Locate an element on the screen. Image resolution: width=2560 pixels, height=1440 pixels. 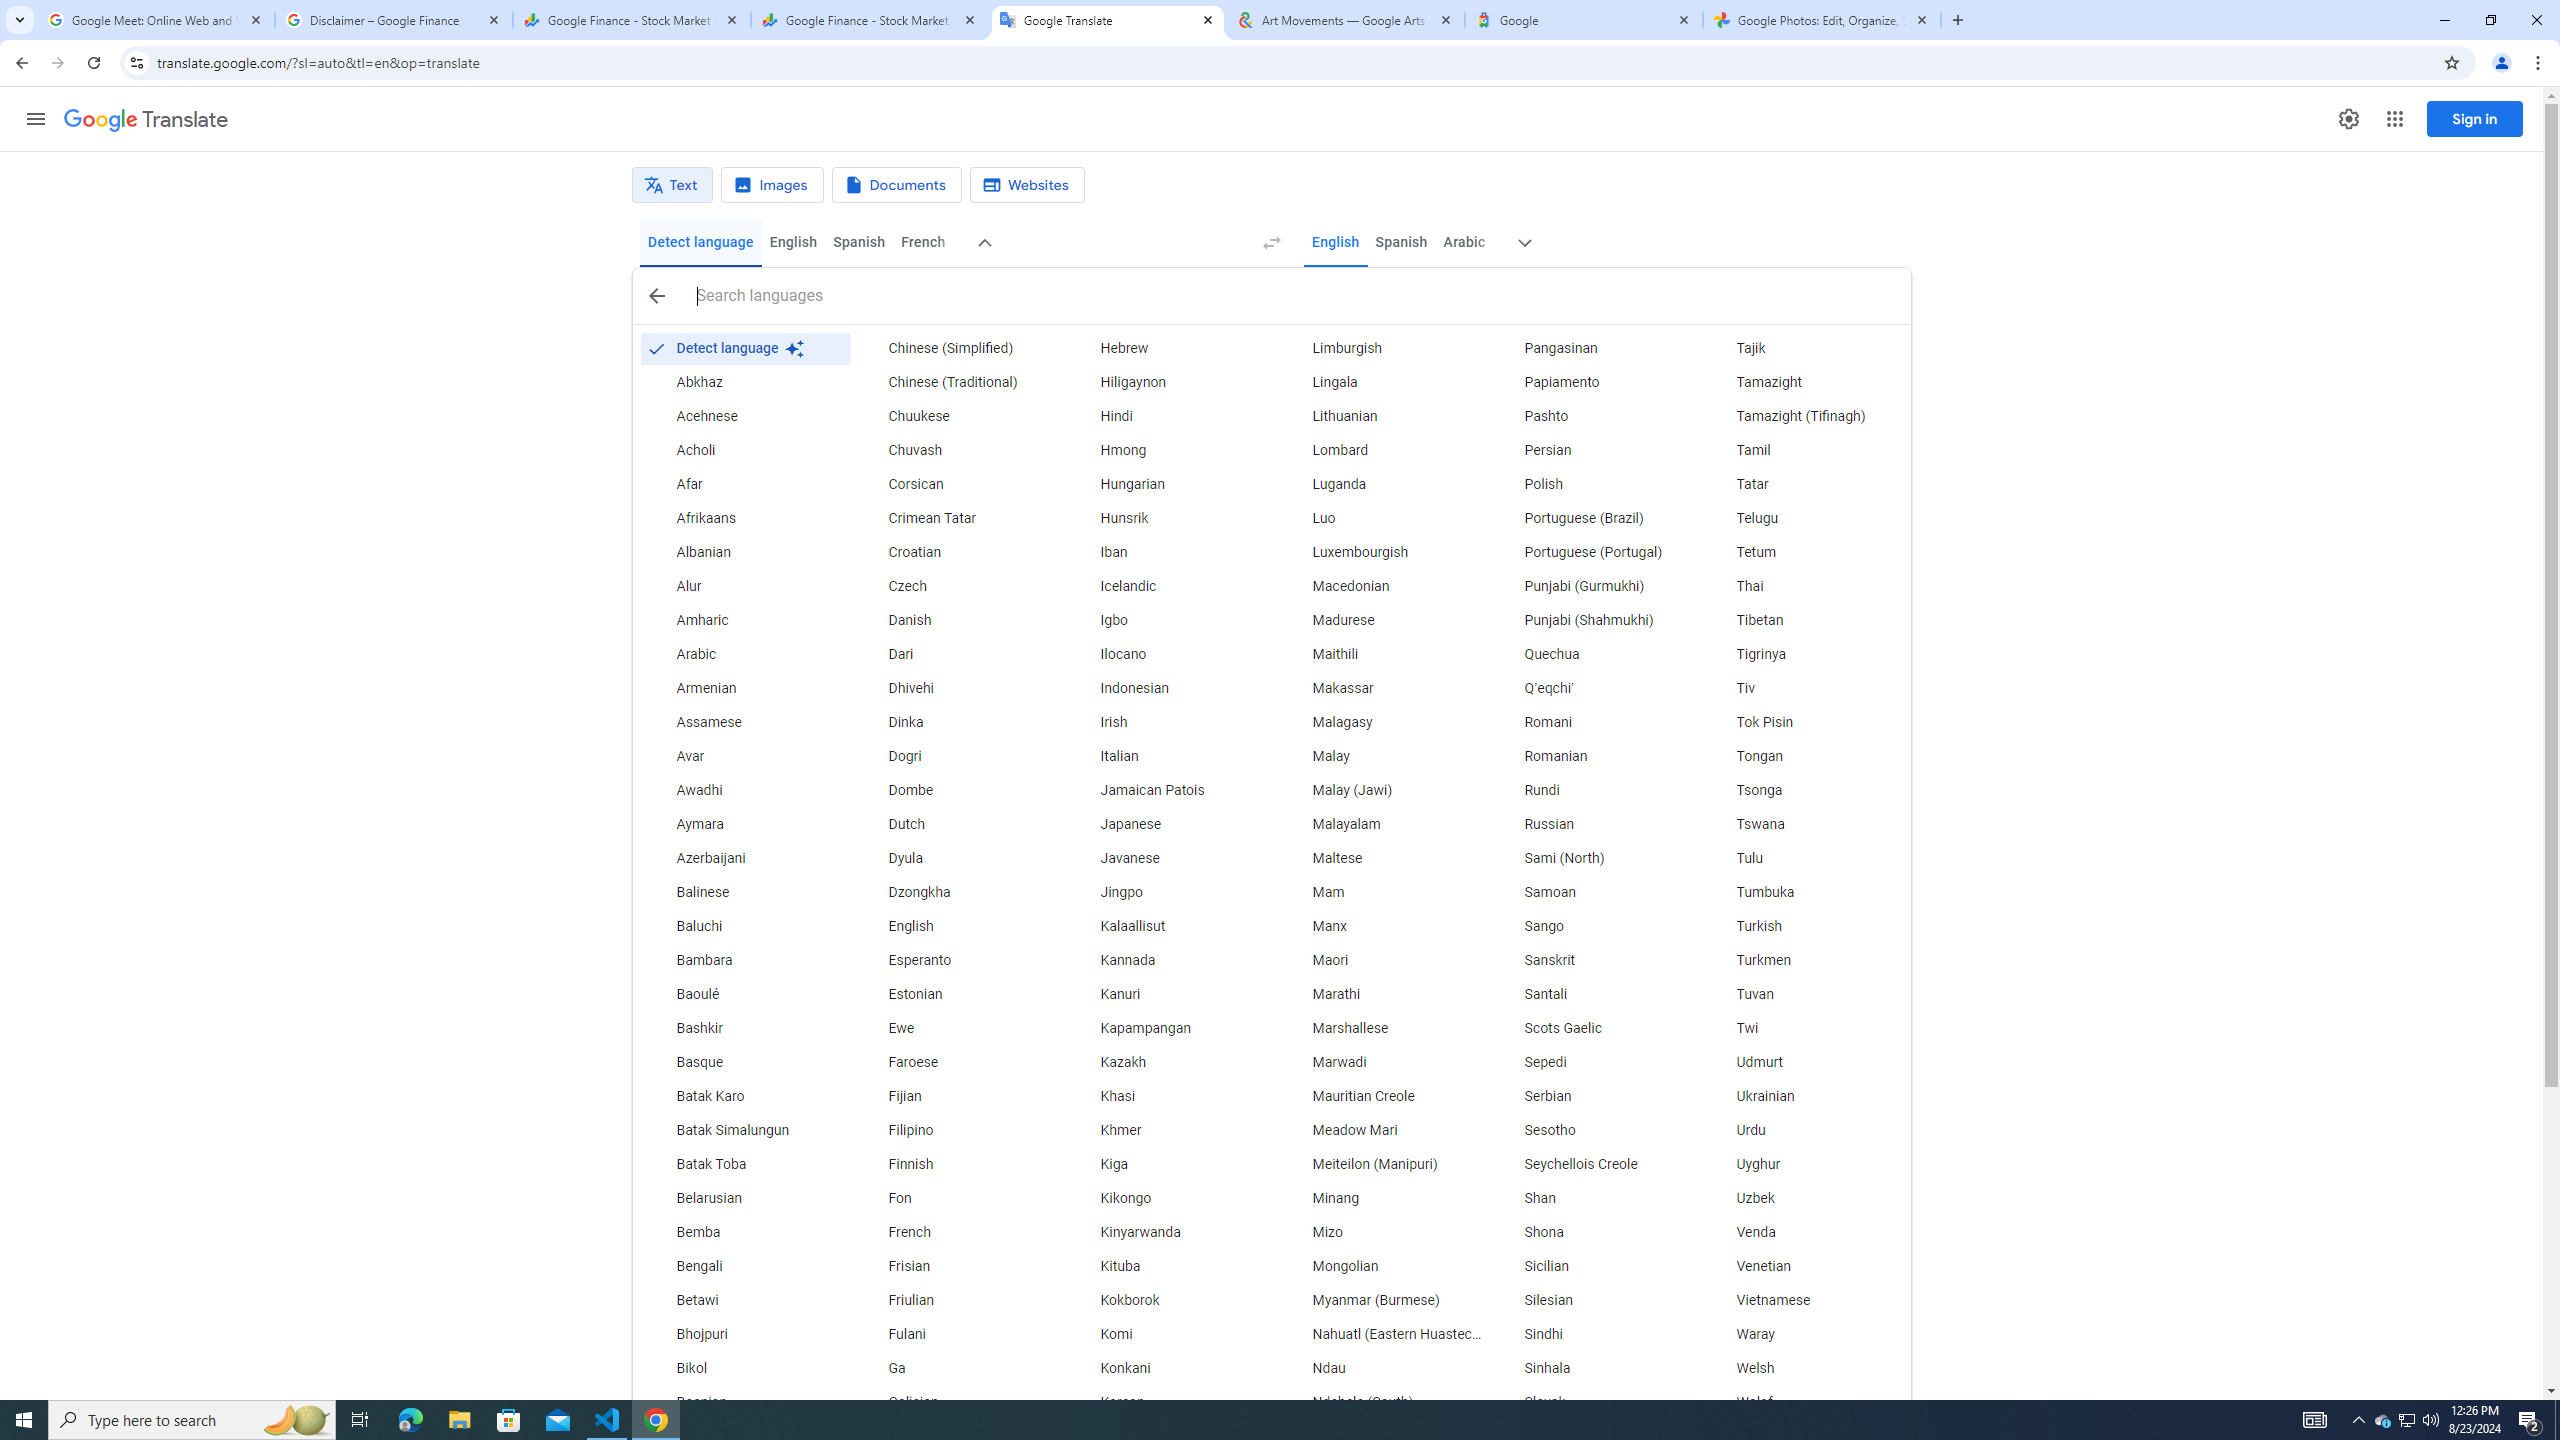
Kazakh is located at coordinates (1169, 1062).